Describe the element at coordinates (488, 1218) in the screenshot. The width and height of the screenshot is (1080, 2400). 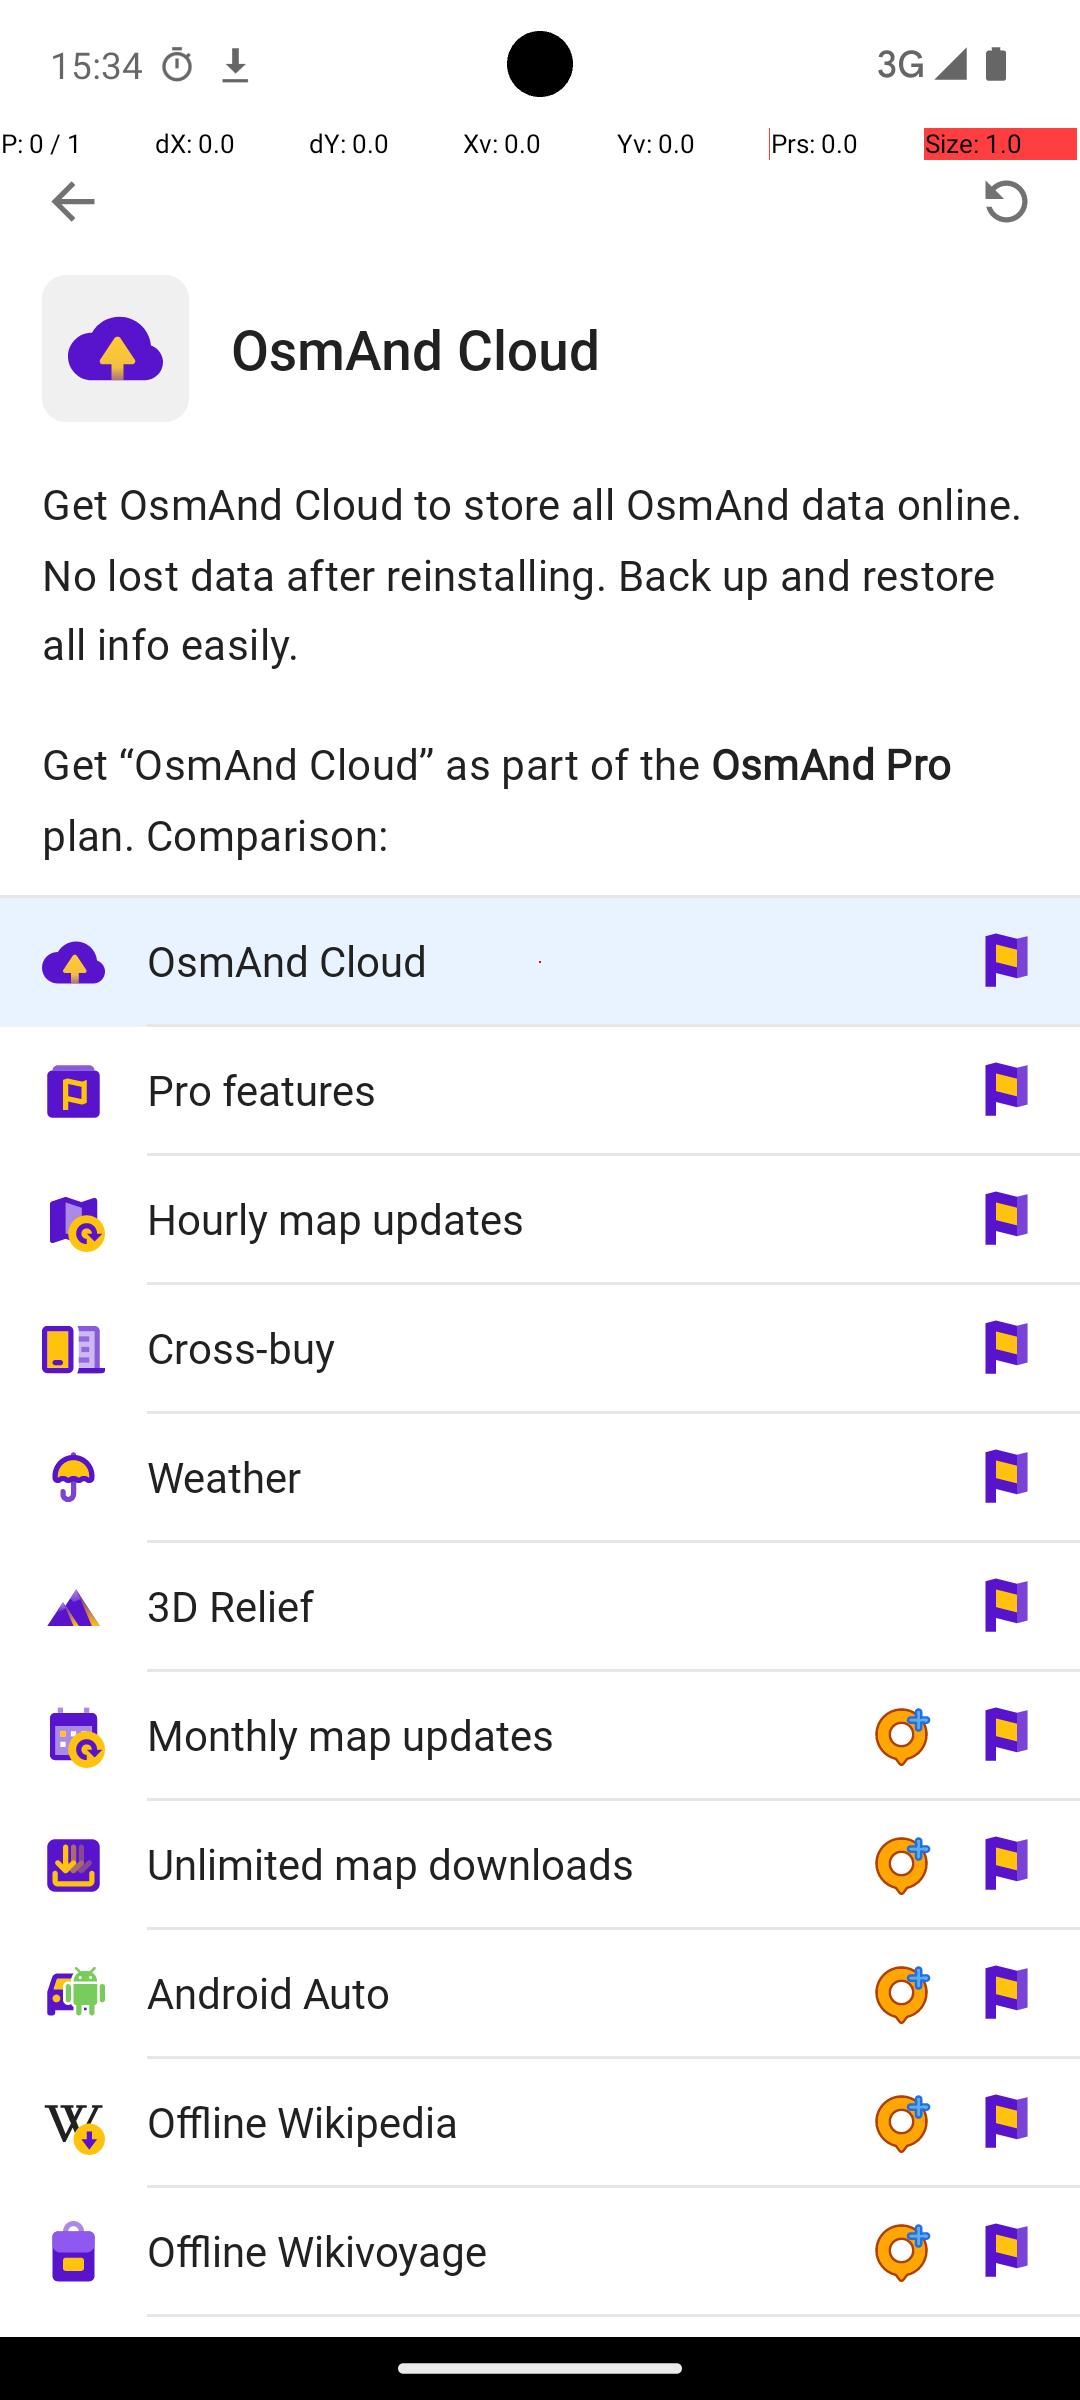
I see `Hourly map updates` at that location.